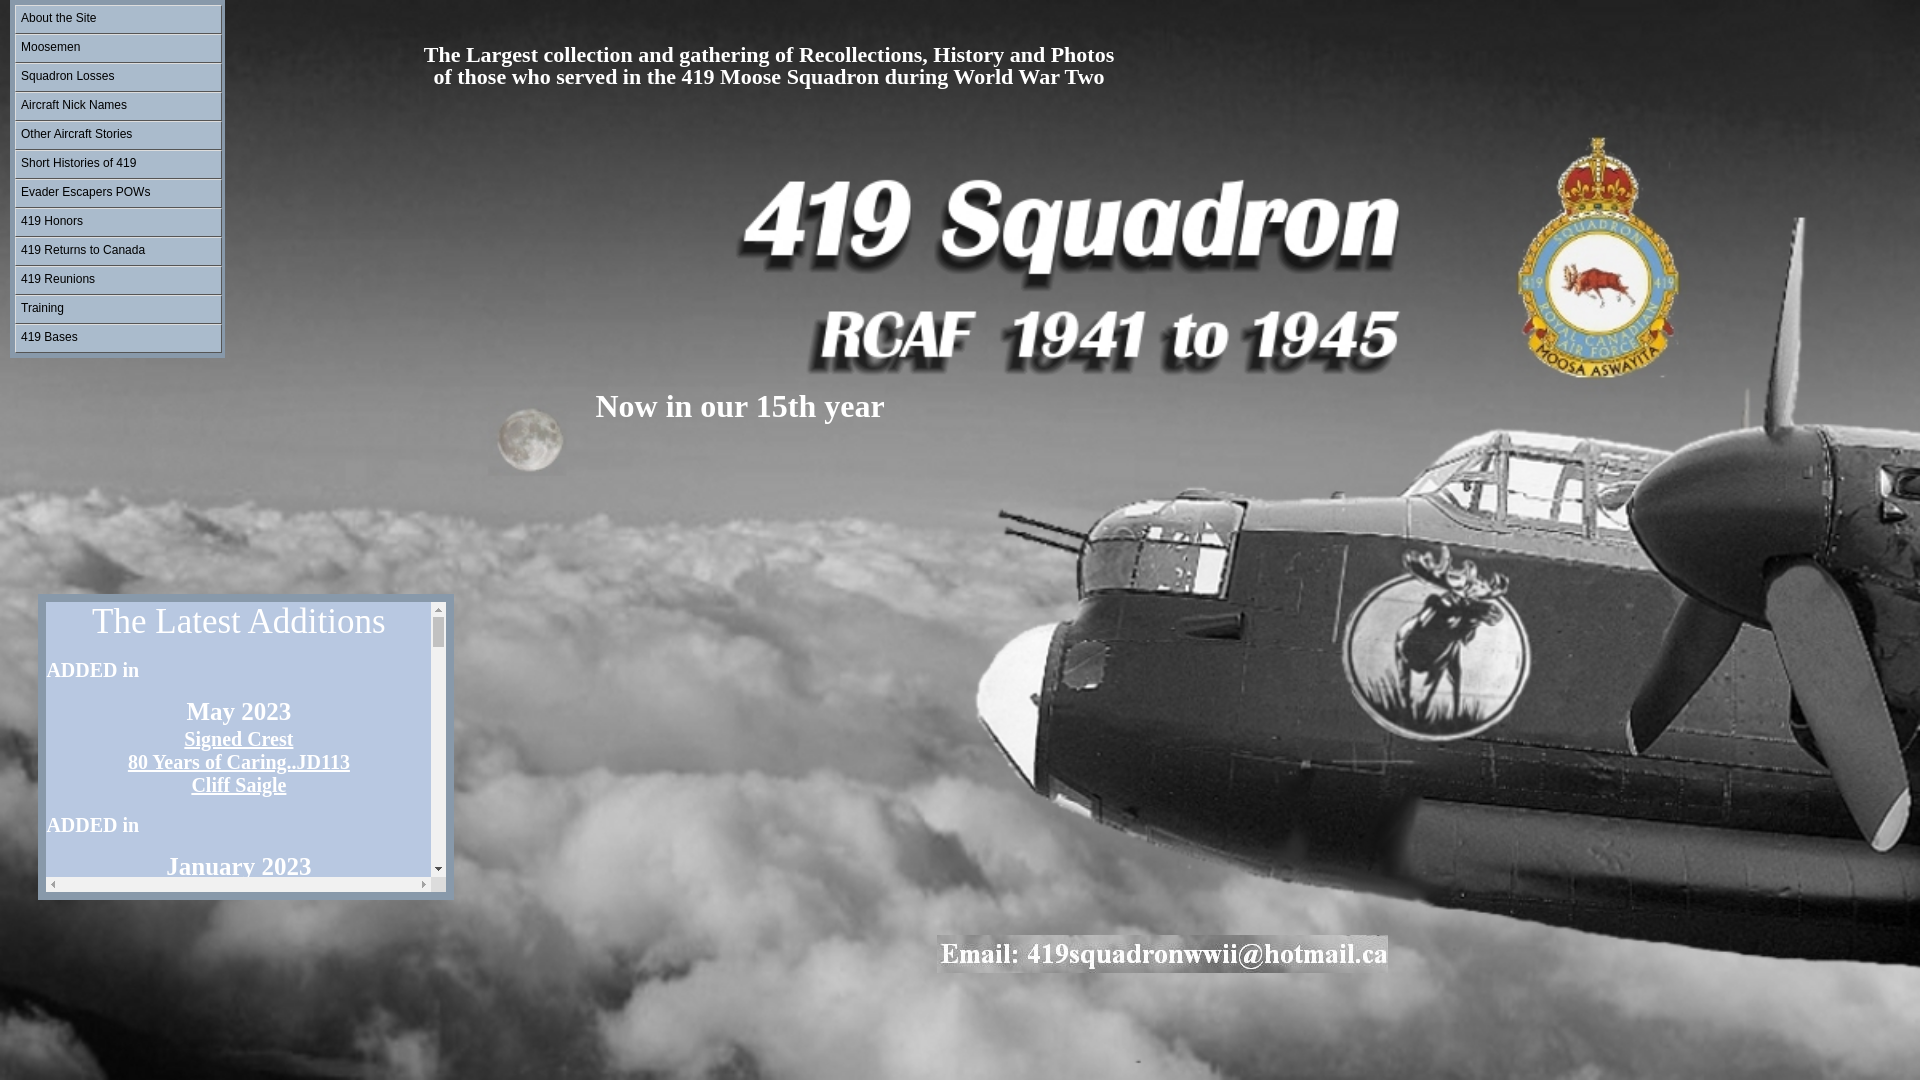  Describe the element at coordinates (118, 106) in the screenshot. I see `Aircraft Nick Names` at that location.